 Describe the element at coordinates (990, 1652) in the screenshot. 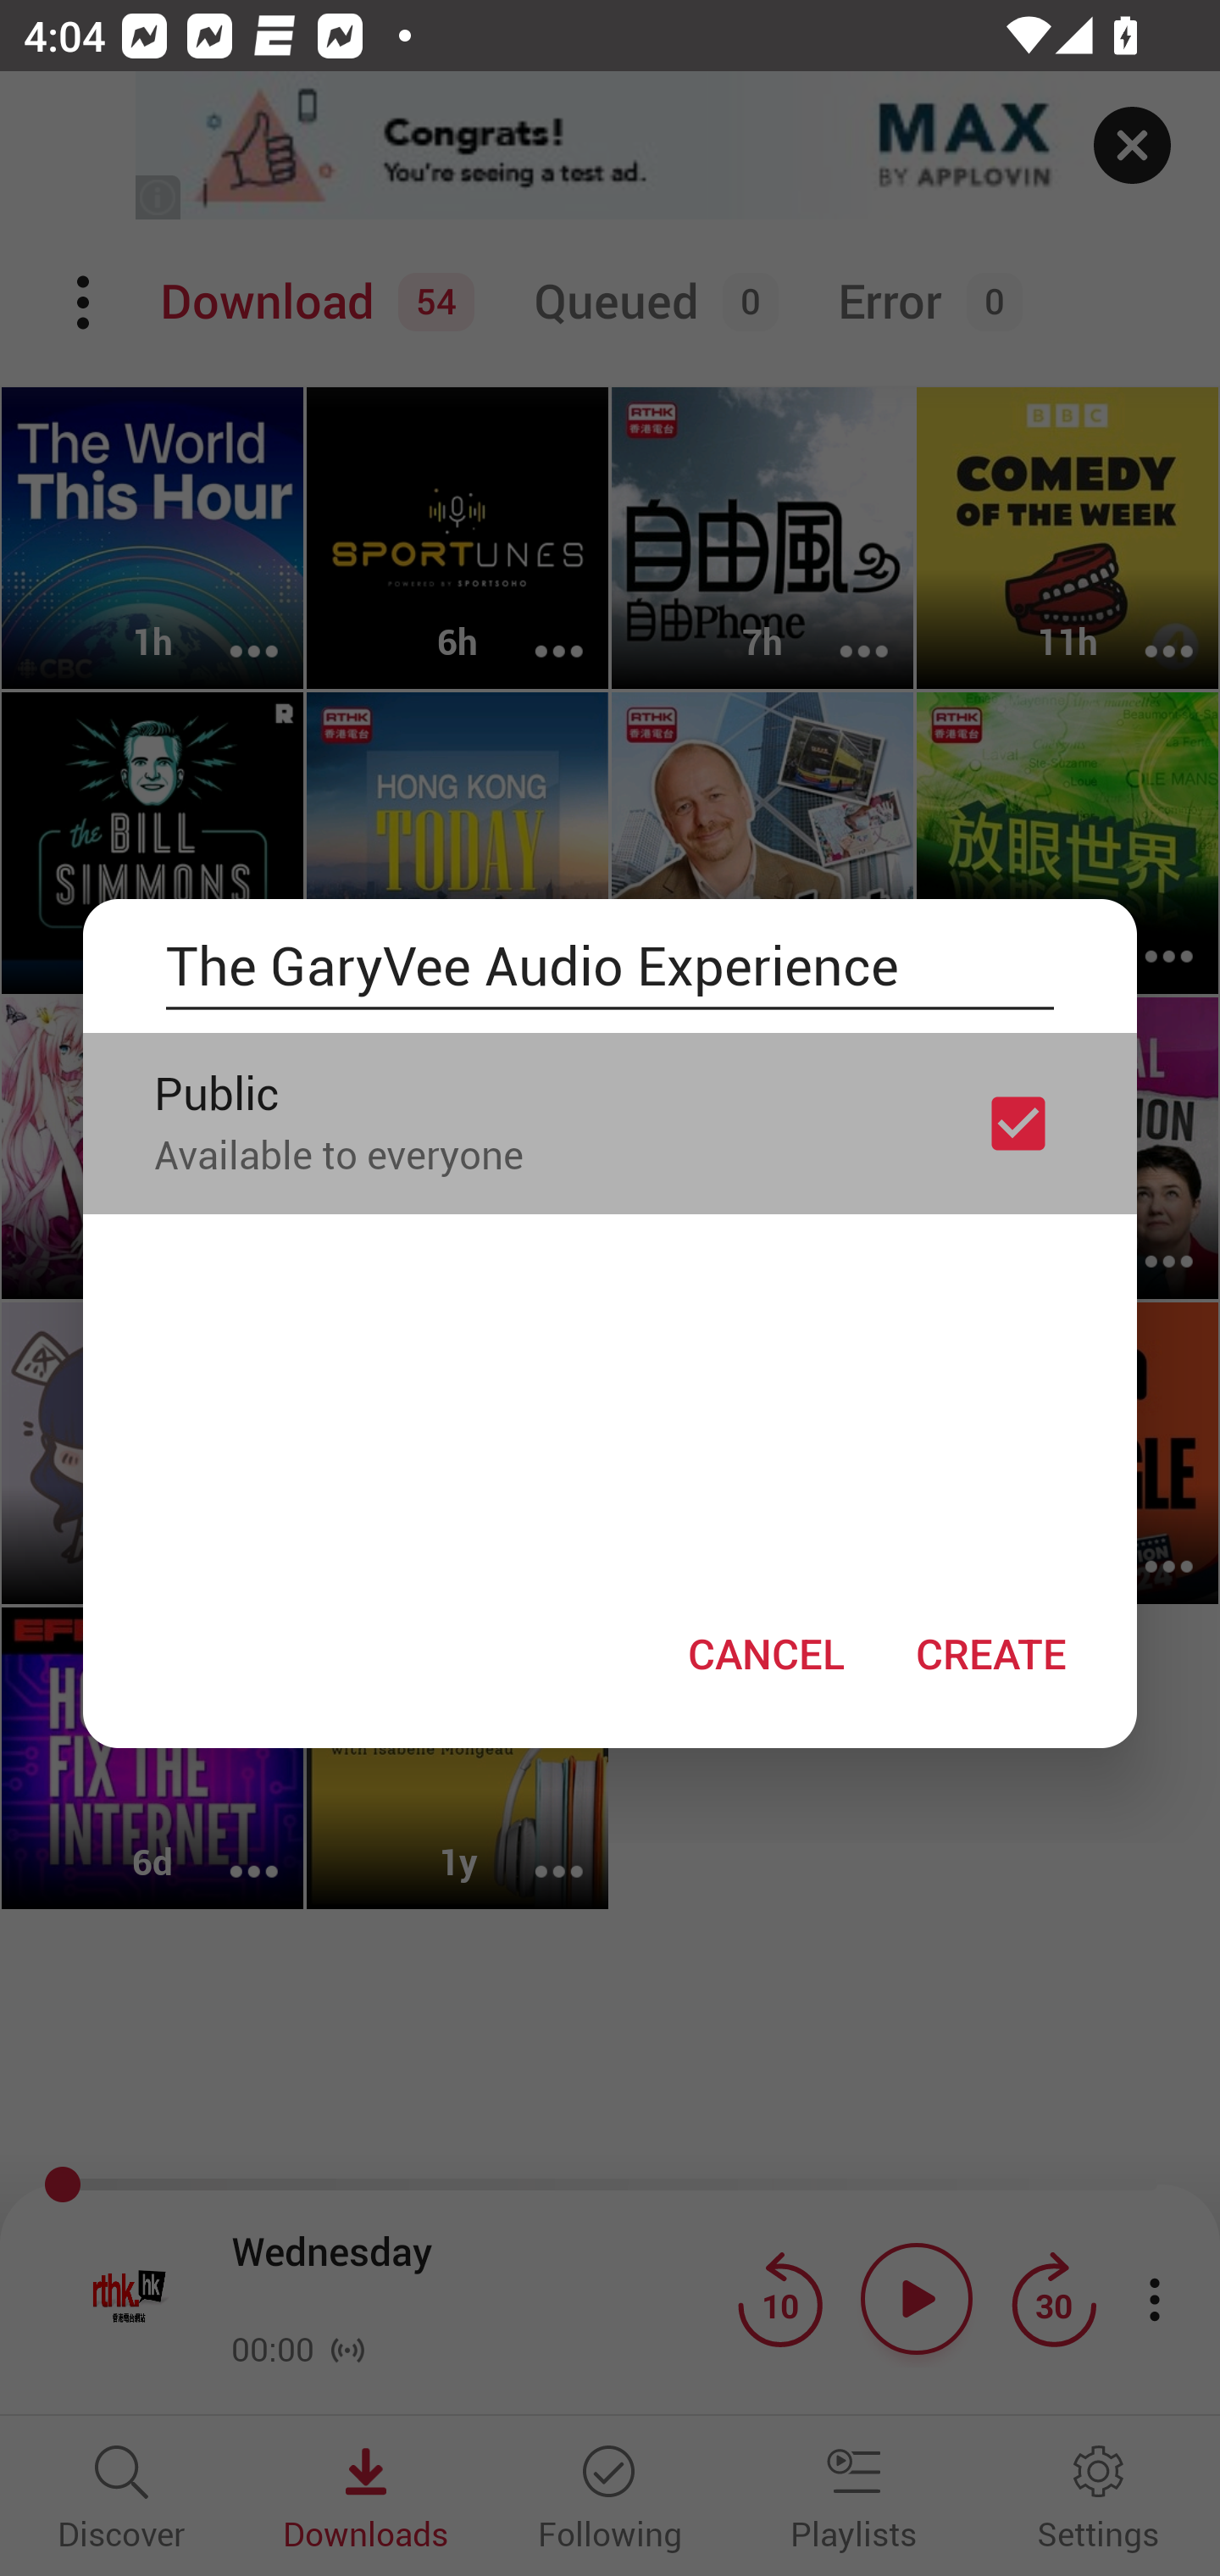

I see `CREATE` at that location.